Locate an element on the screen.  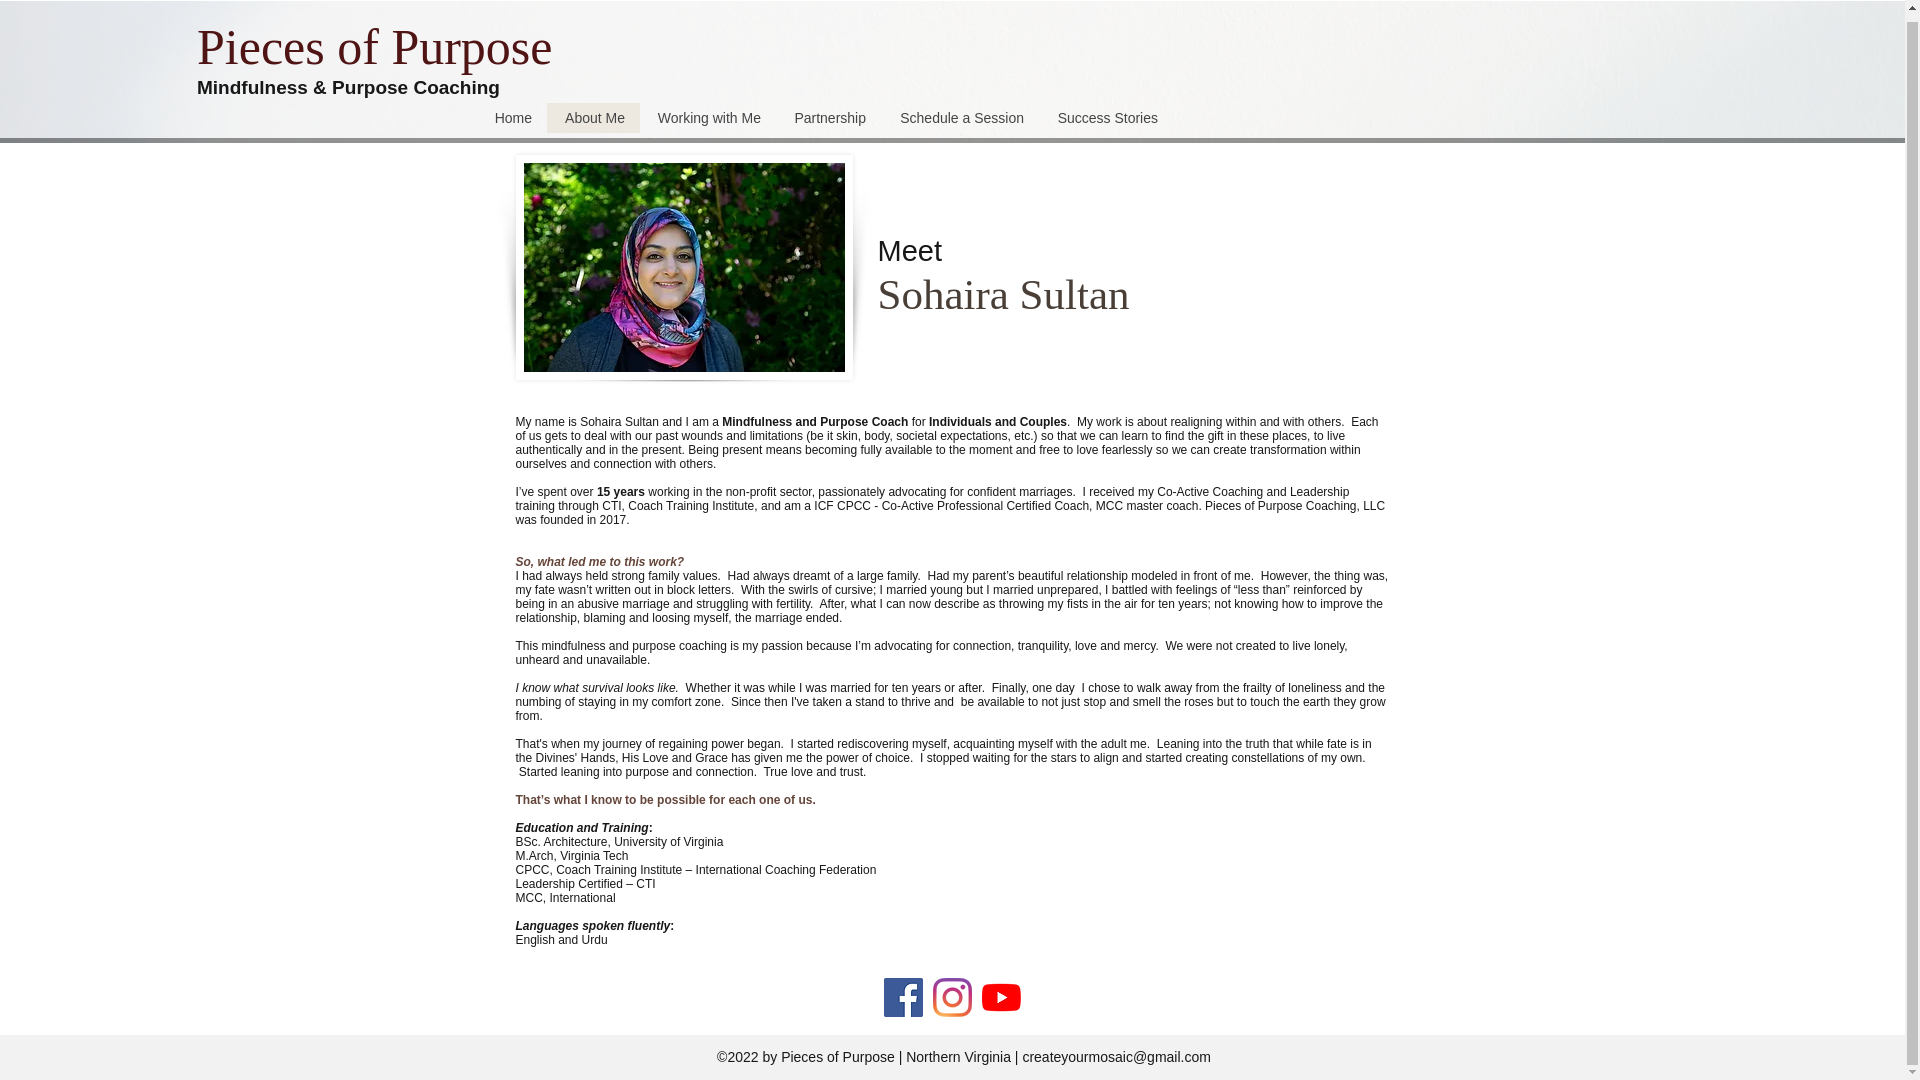
Schedule a Session is located at coordinates (960, 111).